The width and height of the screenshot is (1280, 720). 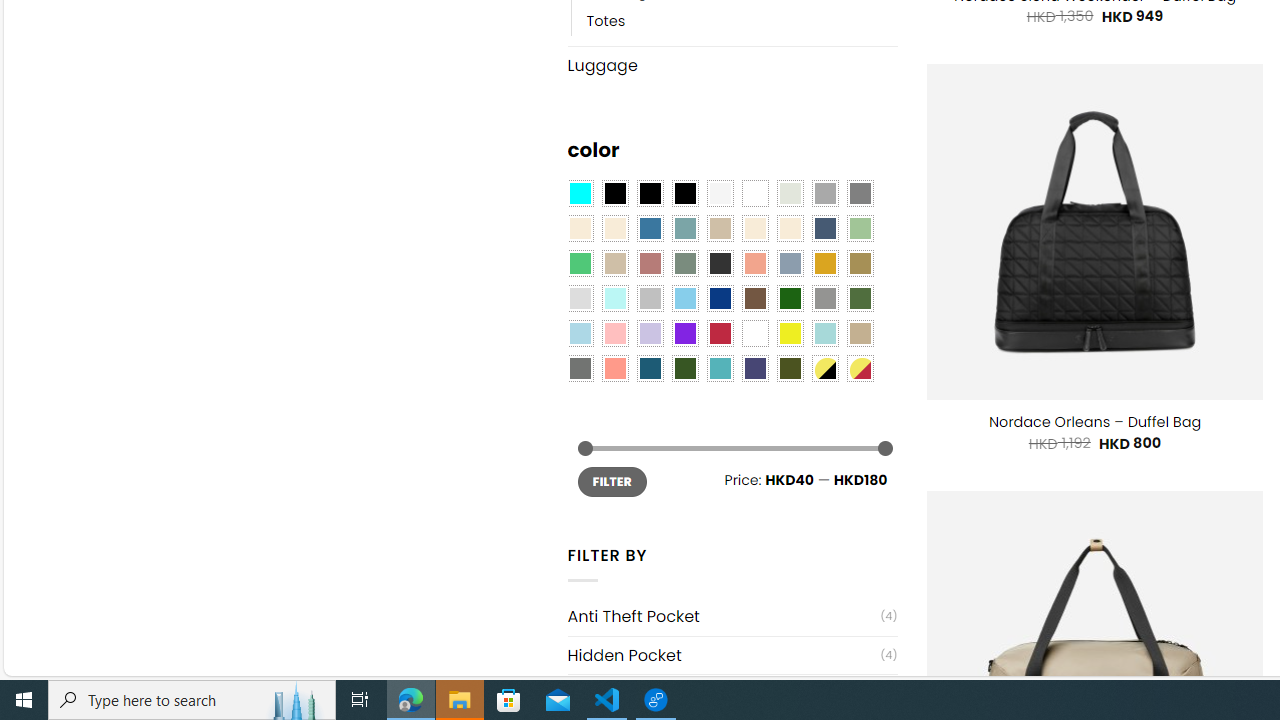 I want to click on All Black, so click(x=614, y=194).